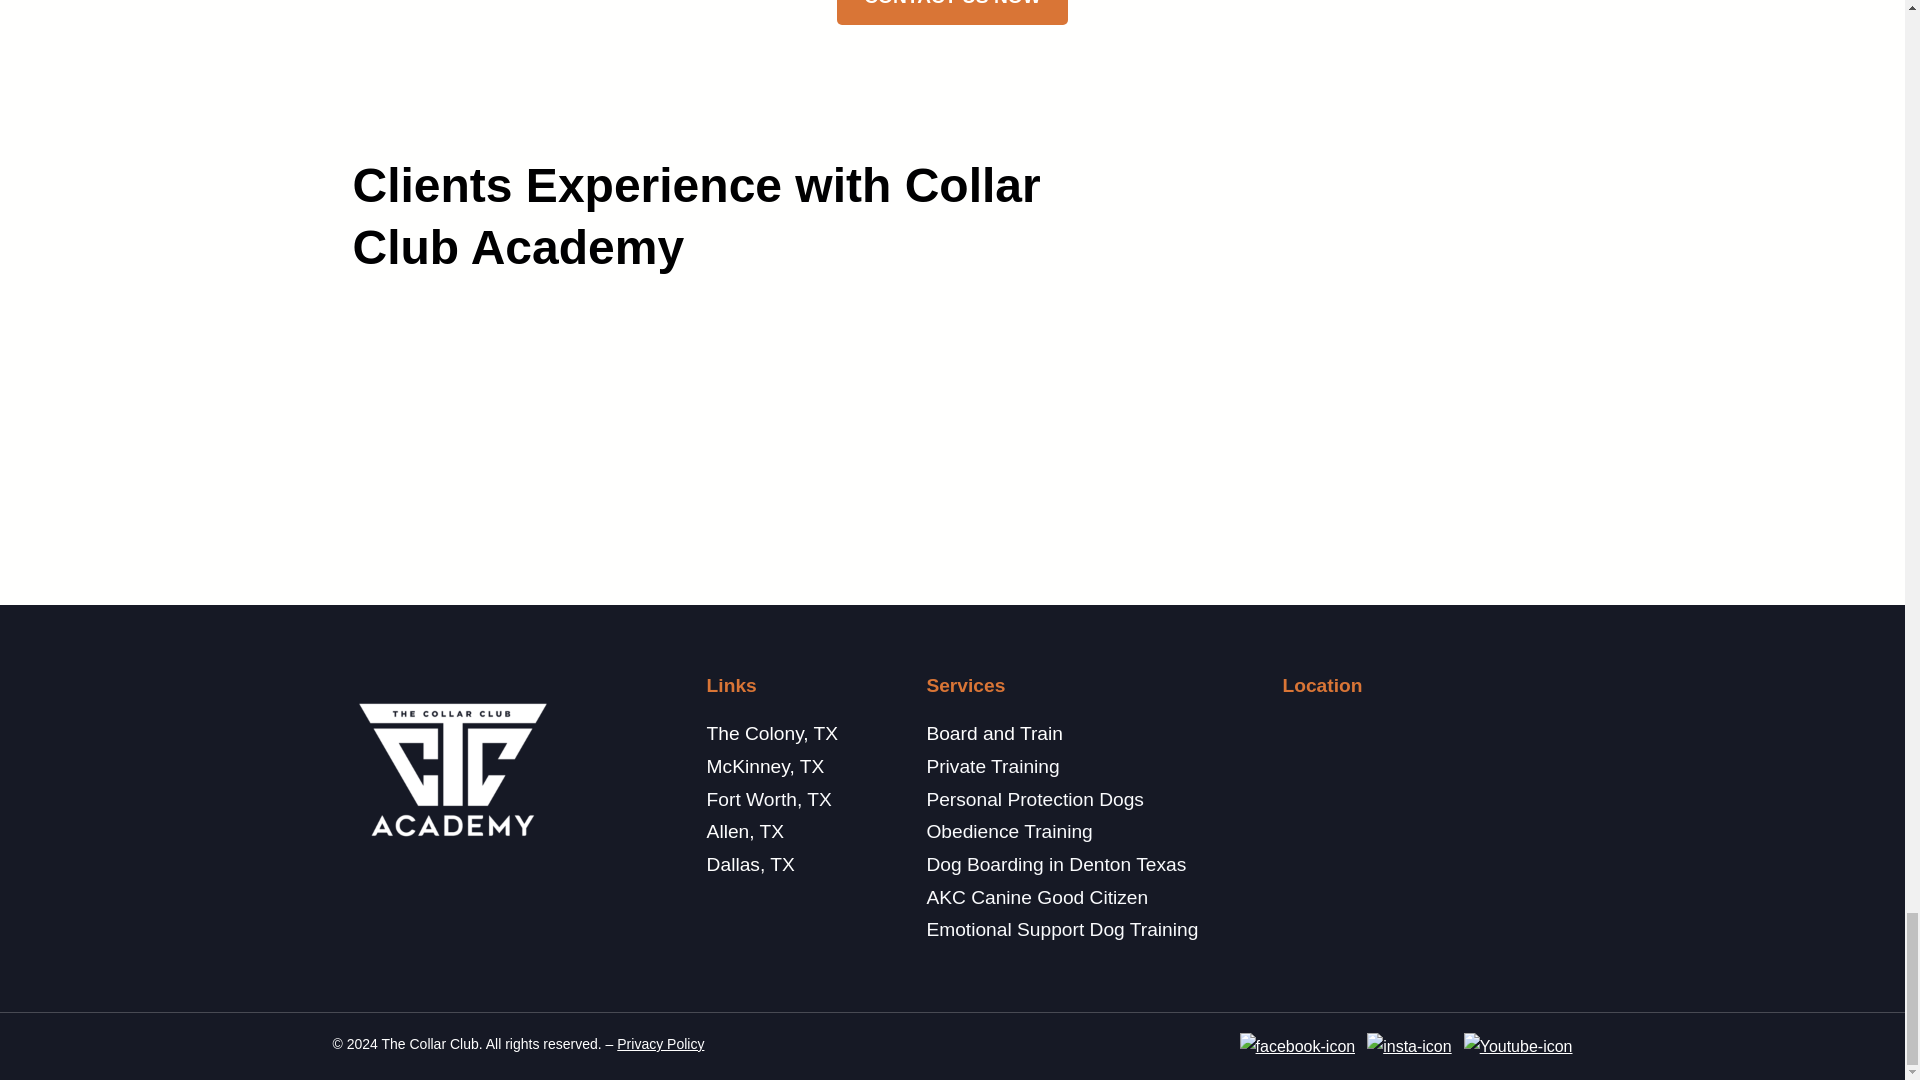  What do you see at coordinates (1034, 800) in the screenshot?
I see `Personal Protection Dogs` at bounding box center [1034, 800].